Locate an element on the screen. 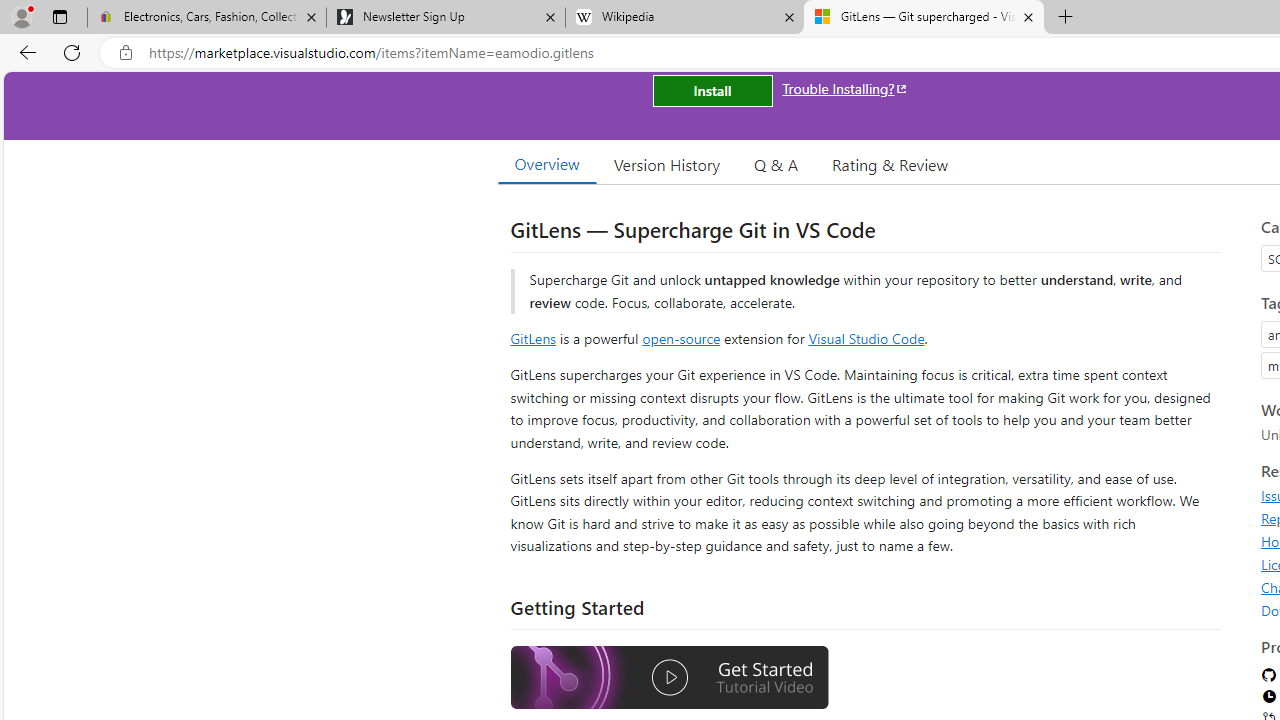 The width and height of the screenshot is (1280, 720). Install is located at coordinates (712, 90).